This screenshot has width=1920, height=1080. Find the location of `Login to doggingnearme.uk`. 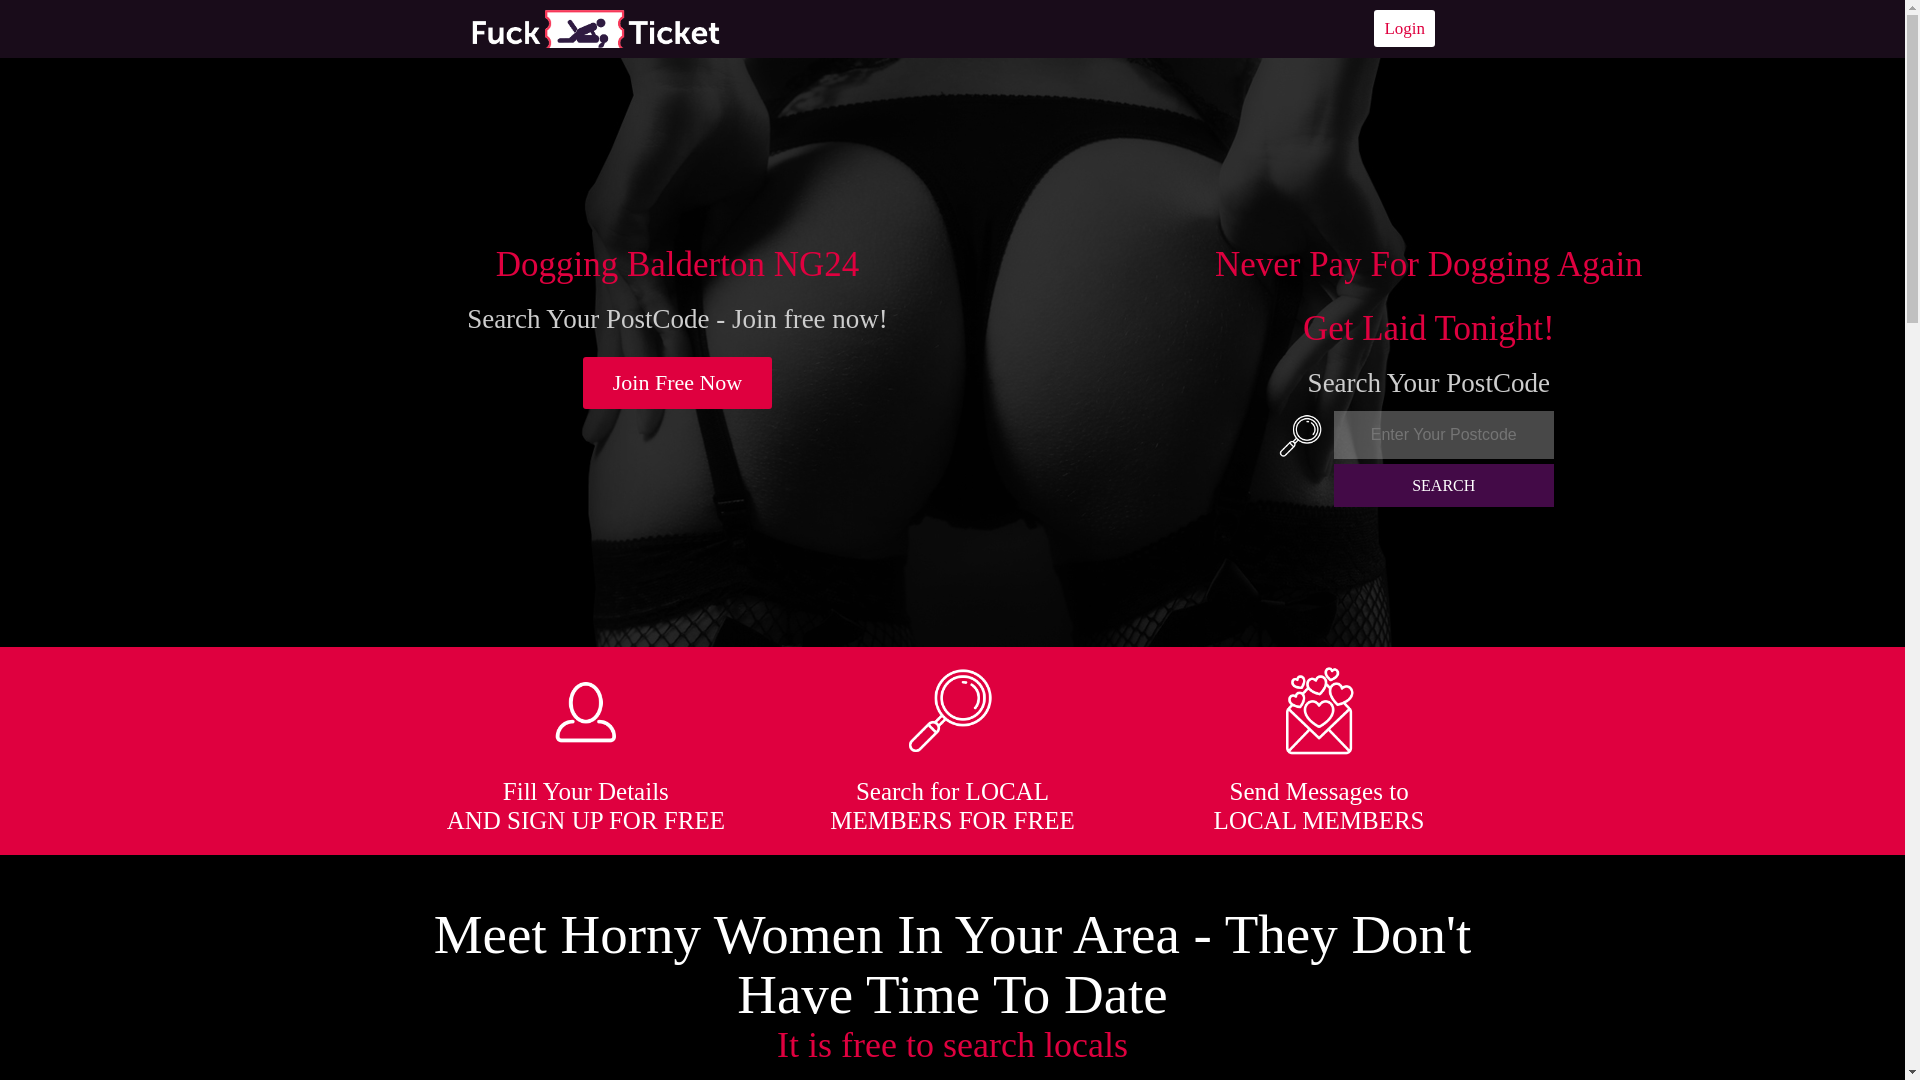

Login to doggingnearme.uk is located at coordinates (1404, 28).